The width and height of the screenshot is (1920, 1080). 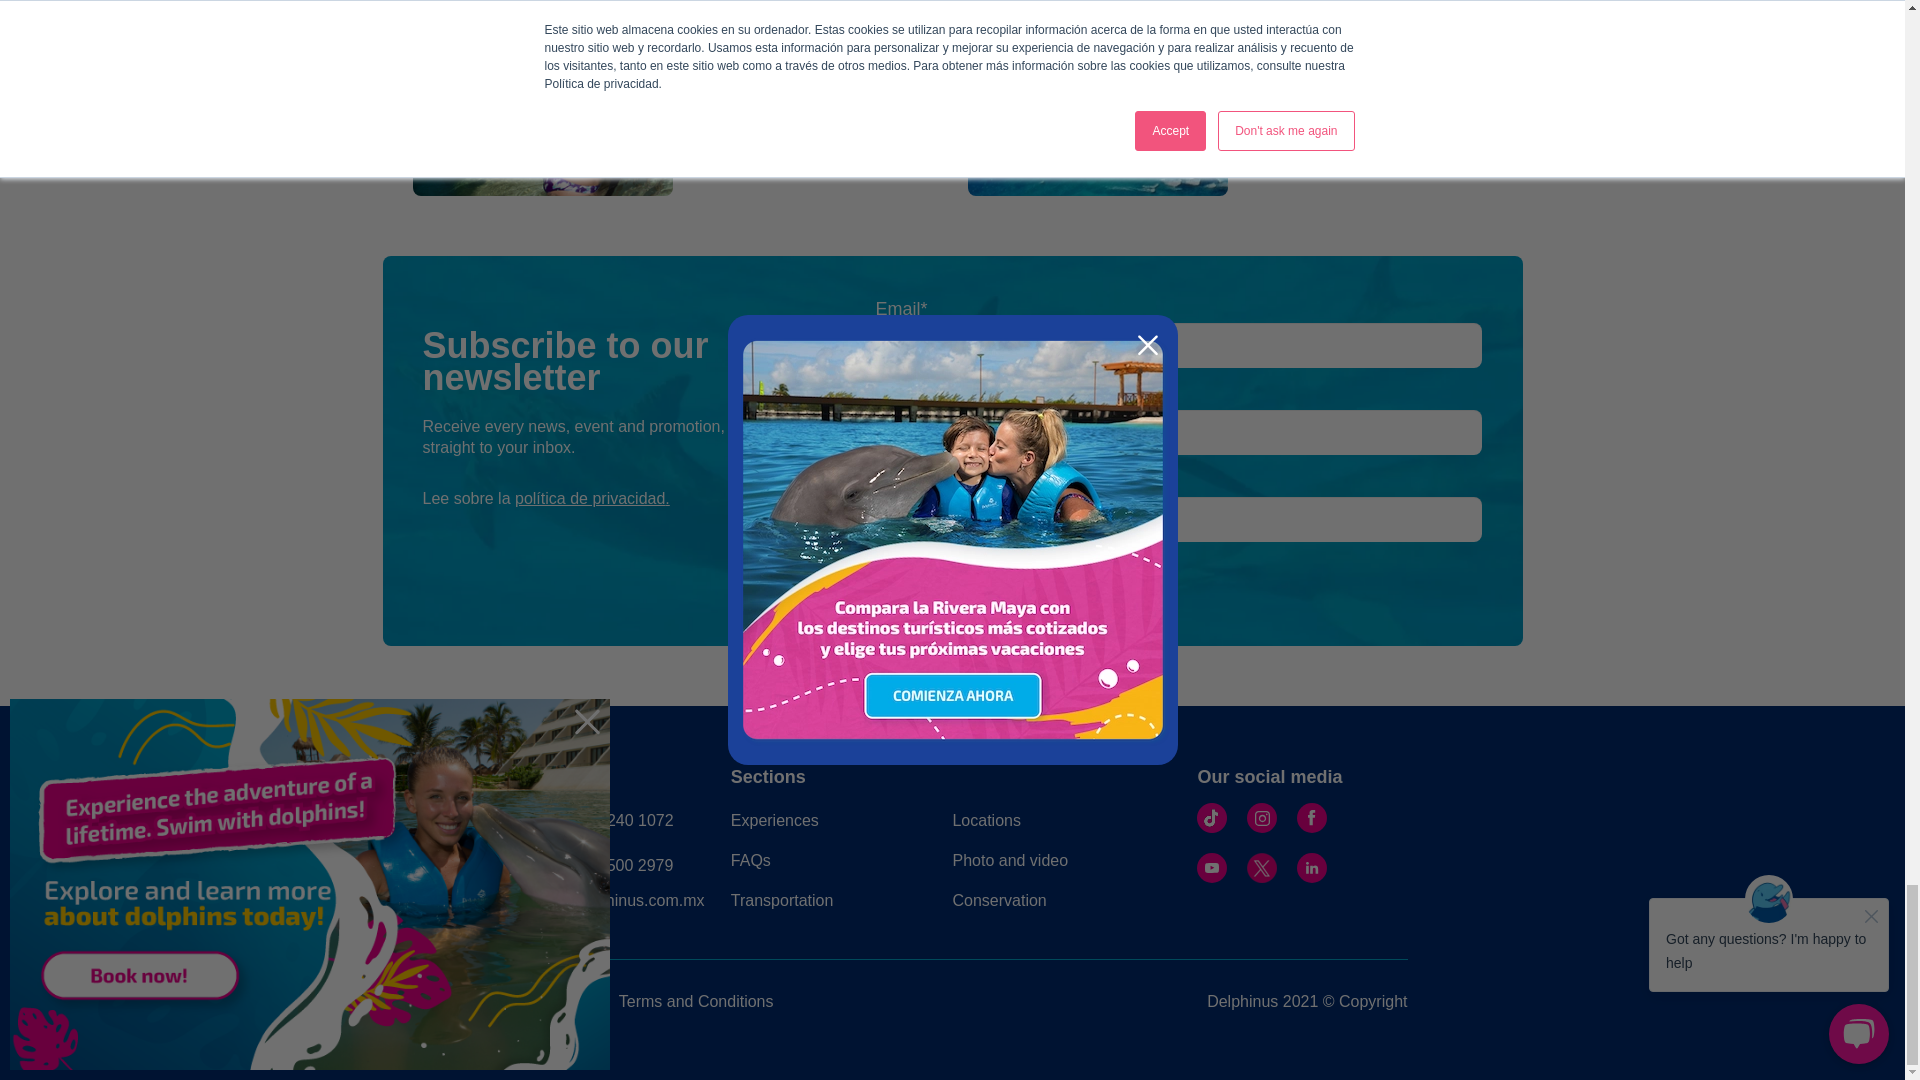 What do you see at coordinates (734, 136) in the screenshot?
I see `READ MORE` at bounding box center [734, 136].